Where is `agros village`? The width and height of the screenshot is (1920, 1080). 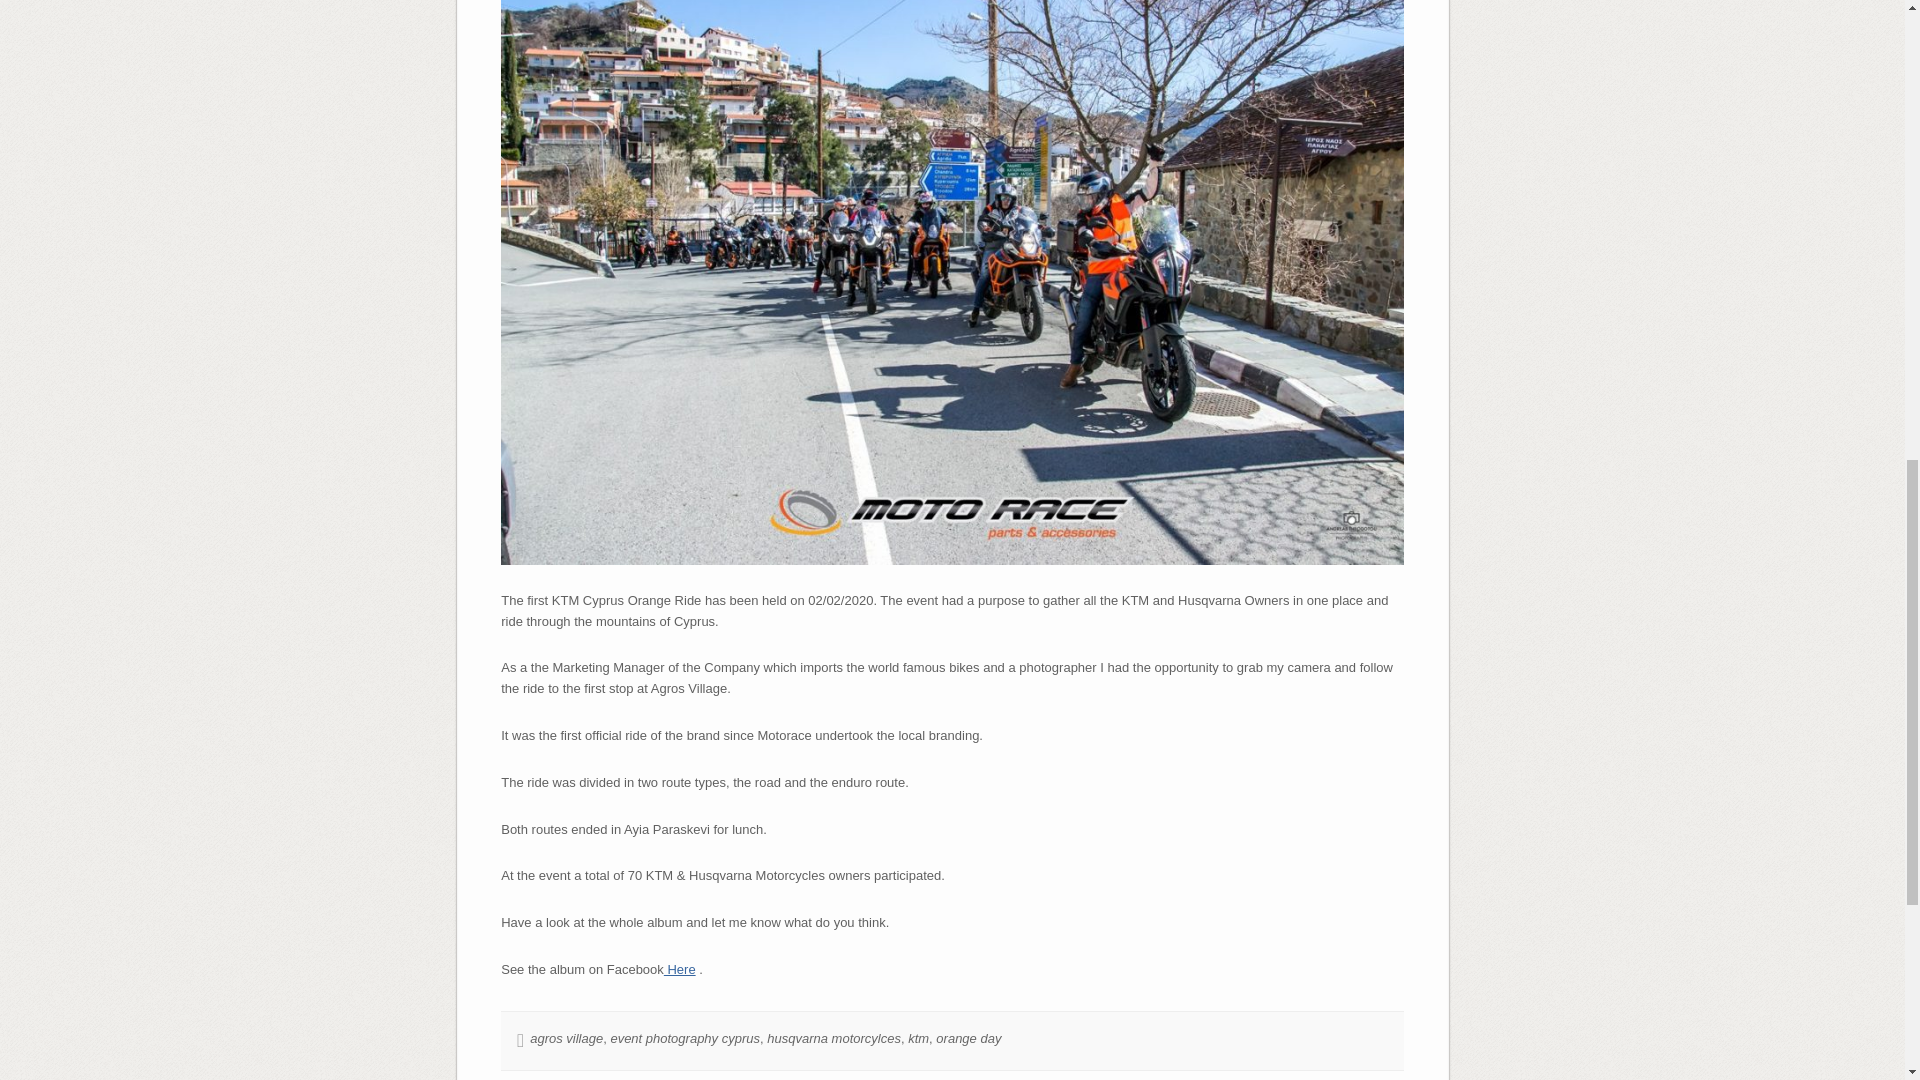
agros village is located at coordinates (566, 1038).